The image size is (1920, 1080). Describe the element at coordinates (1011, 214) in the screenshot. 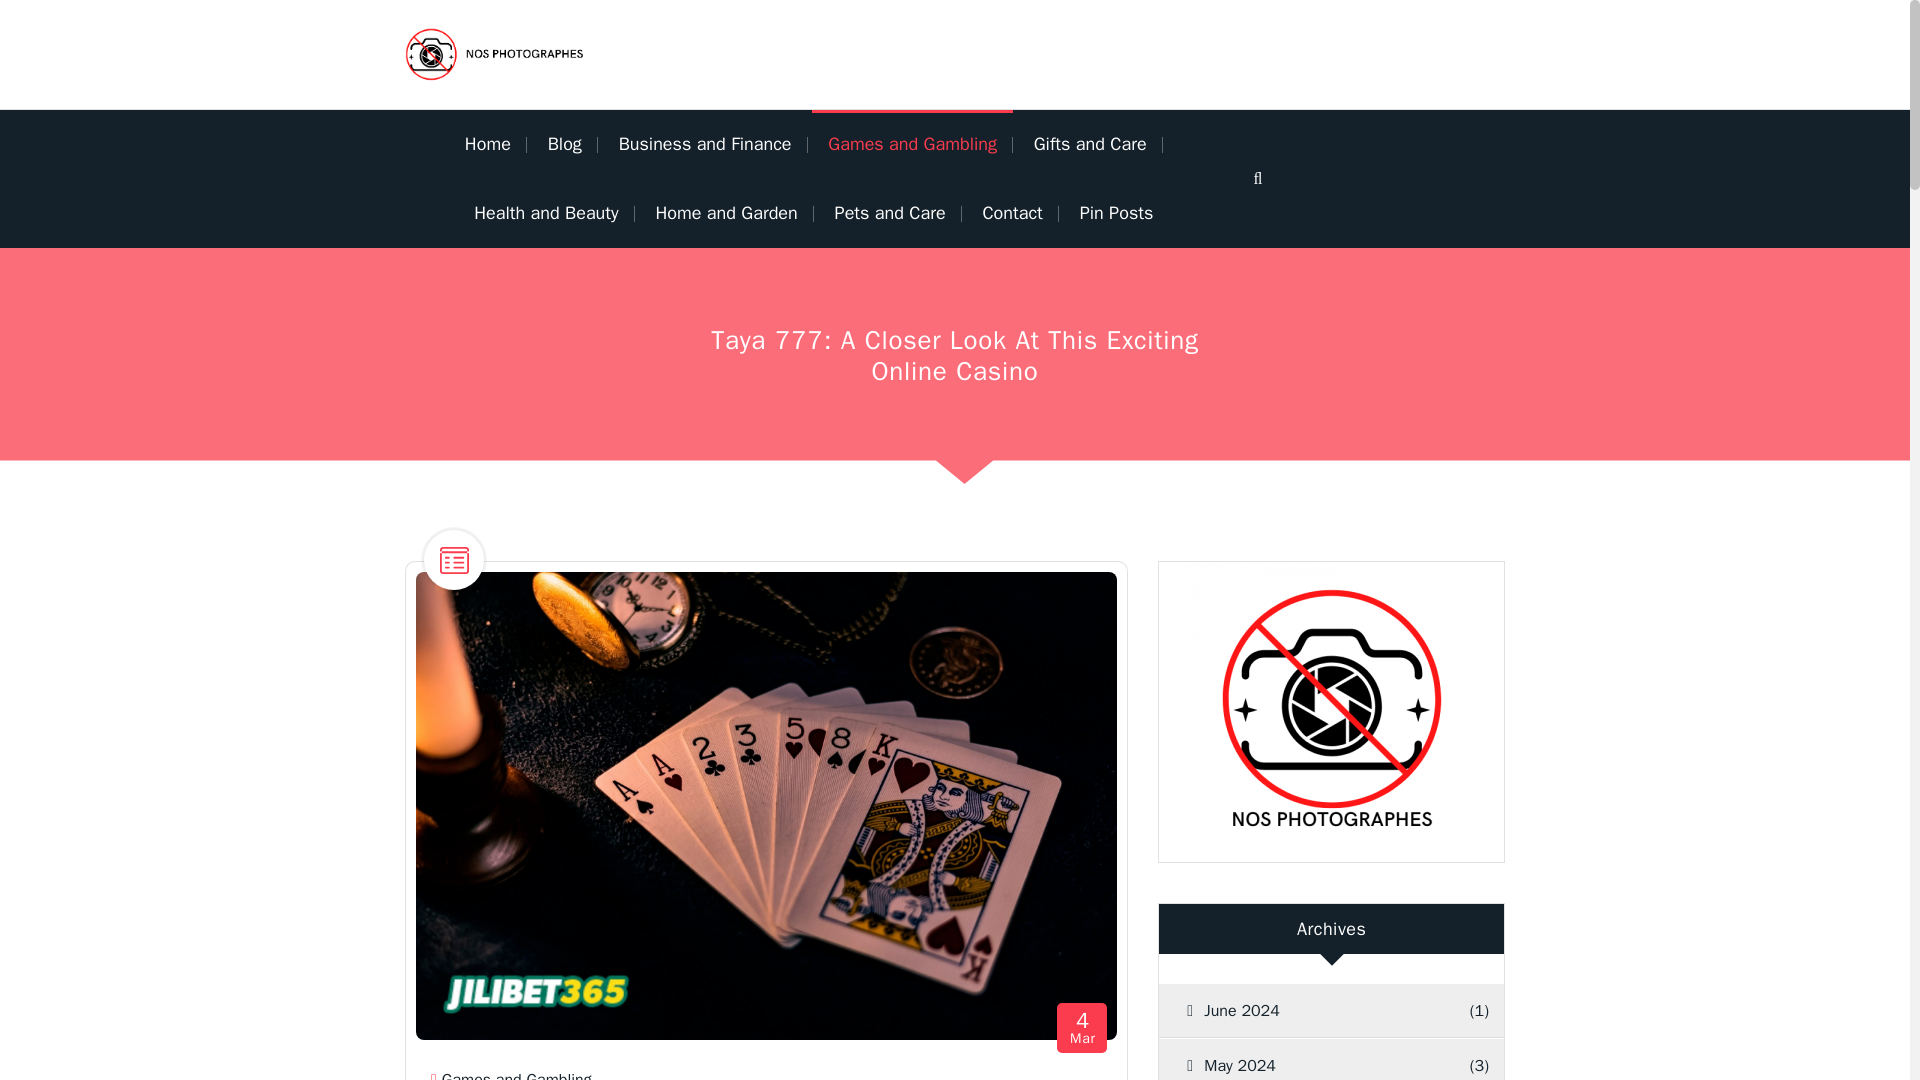

I see `Games and Gambling` at that location.